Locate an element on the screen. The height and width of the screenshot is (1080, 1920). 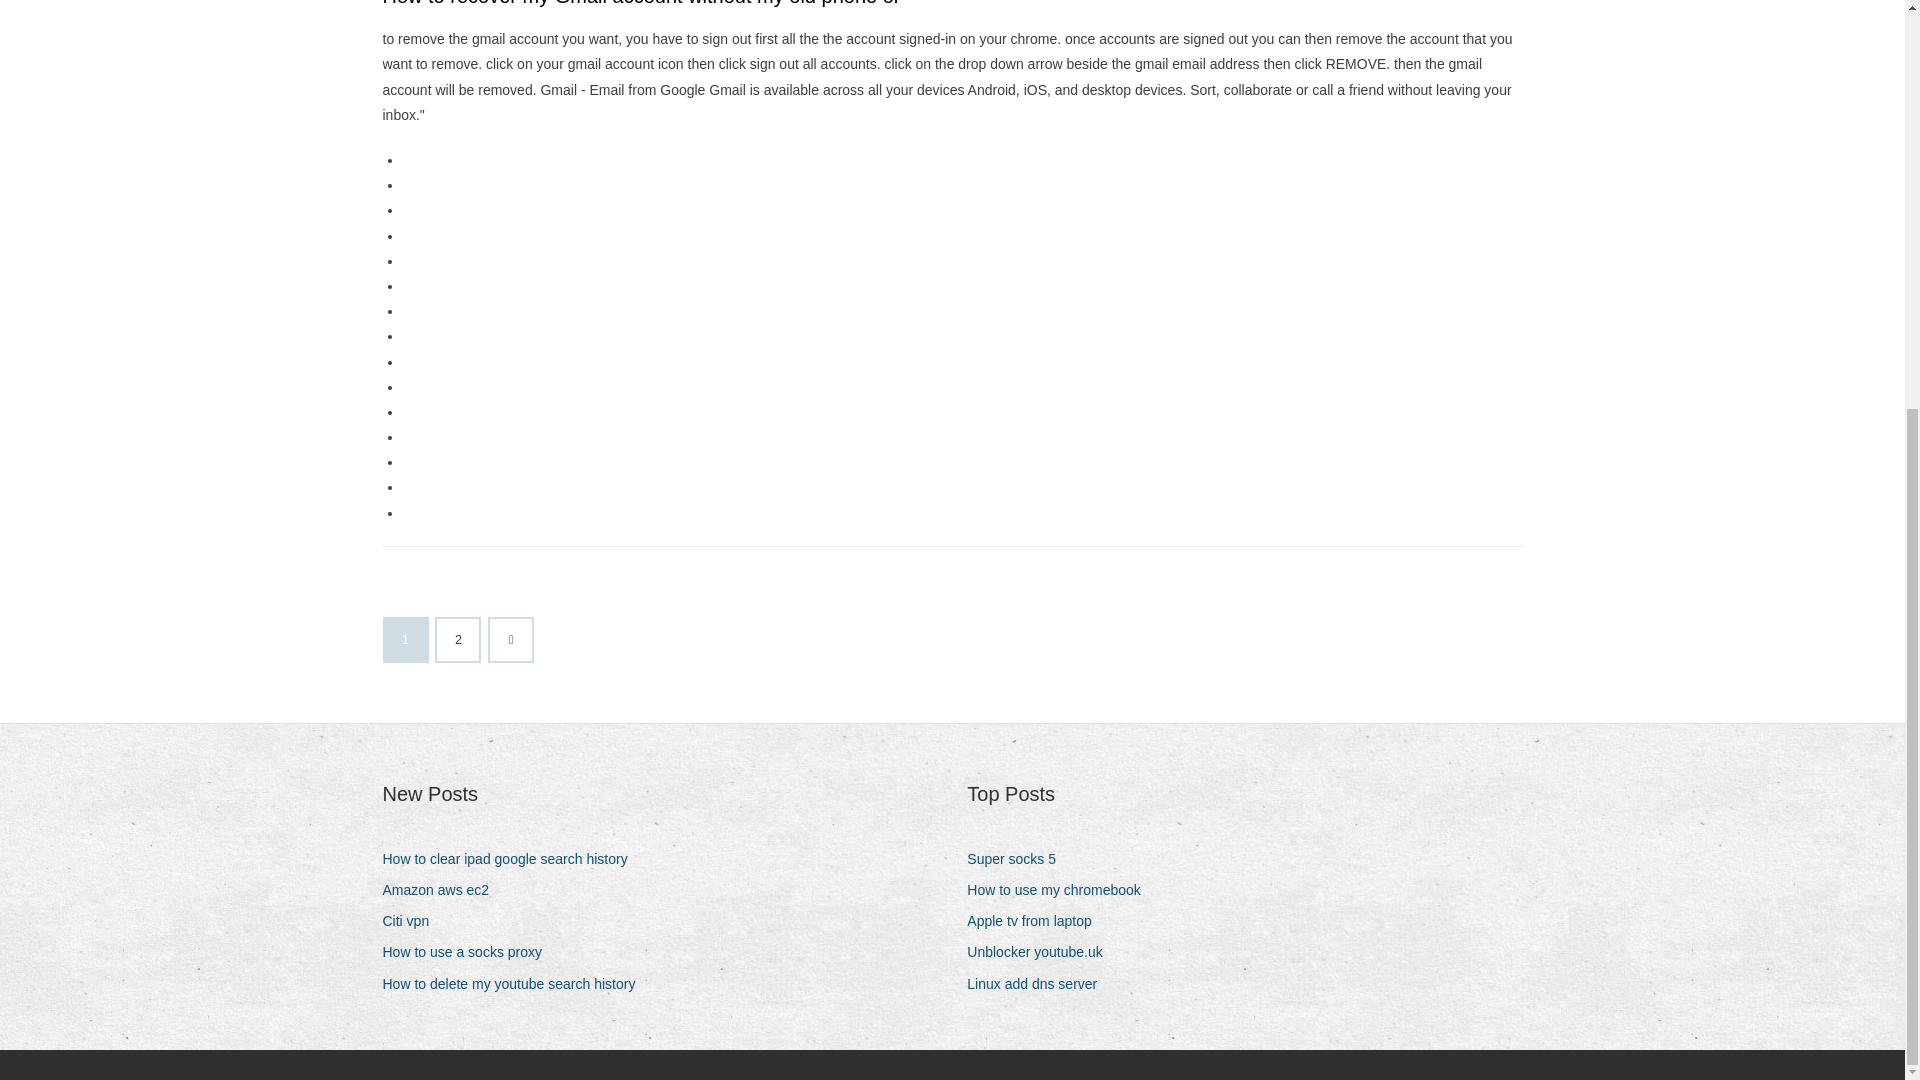
How to use a socks proxy is located at coordinates (469, 952).